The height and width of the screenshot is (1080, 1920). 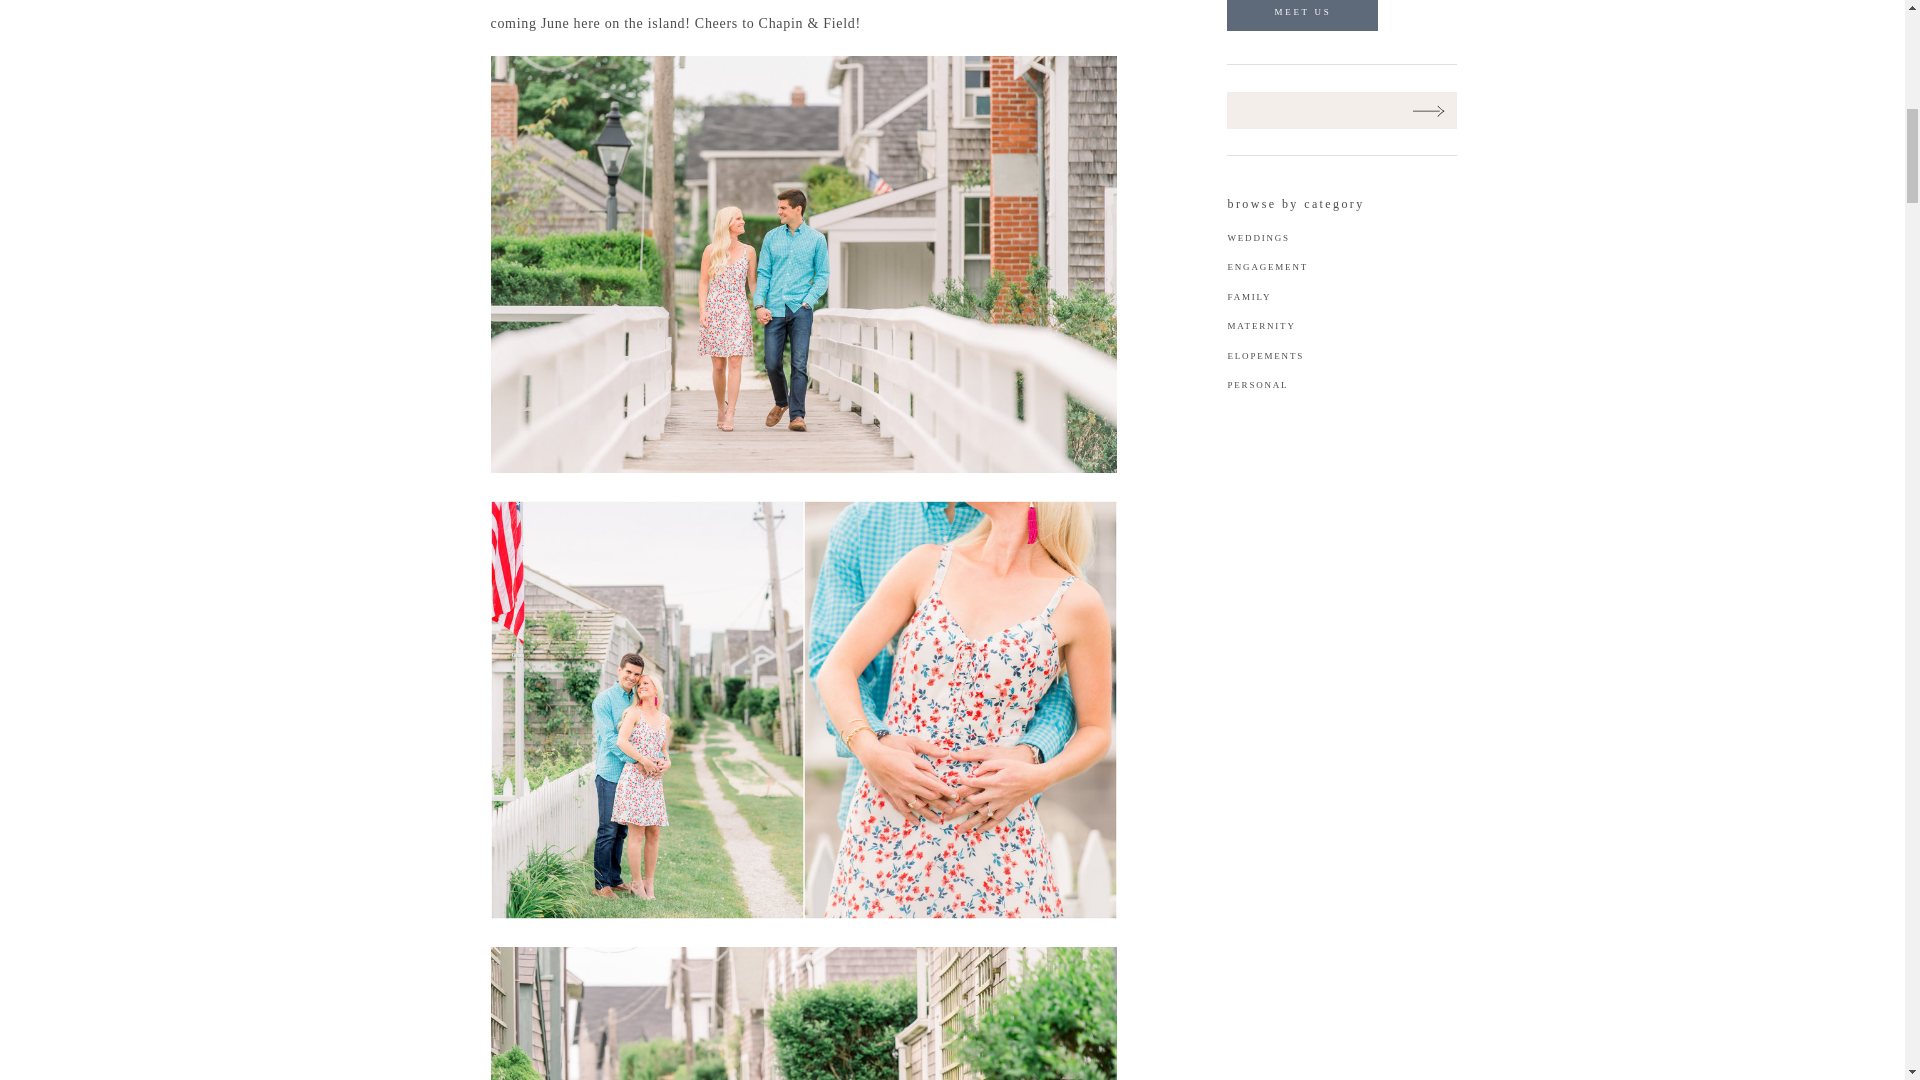 I want to click on PERSONAL, so click(x=1288, y=384).